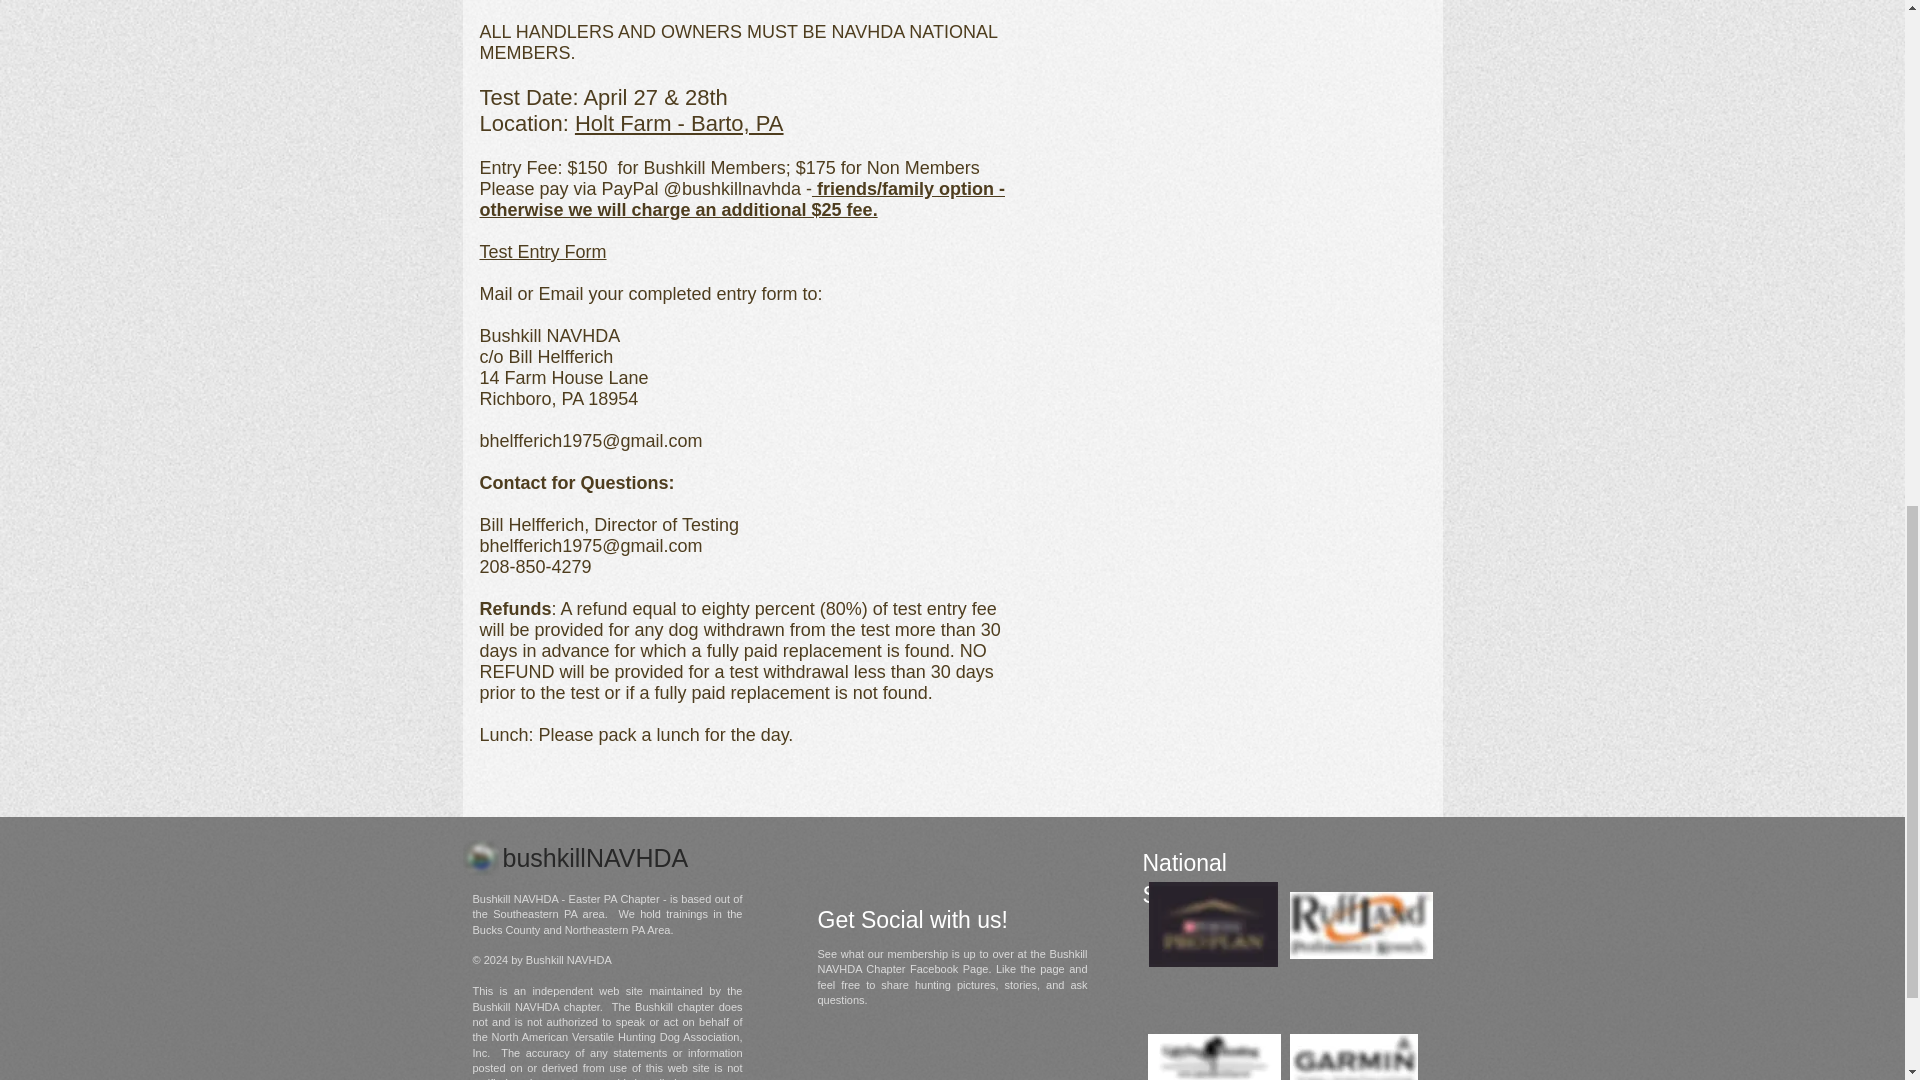 This screenshot has height=1080, width=1920. What do you see at coordinates (678, 124) in the screenshot?
I see `Holt Farm - Barto, PA` at bounding box center [678, 124].